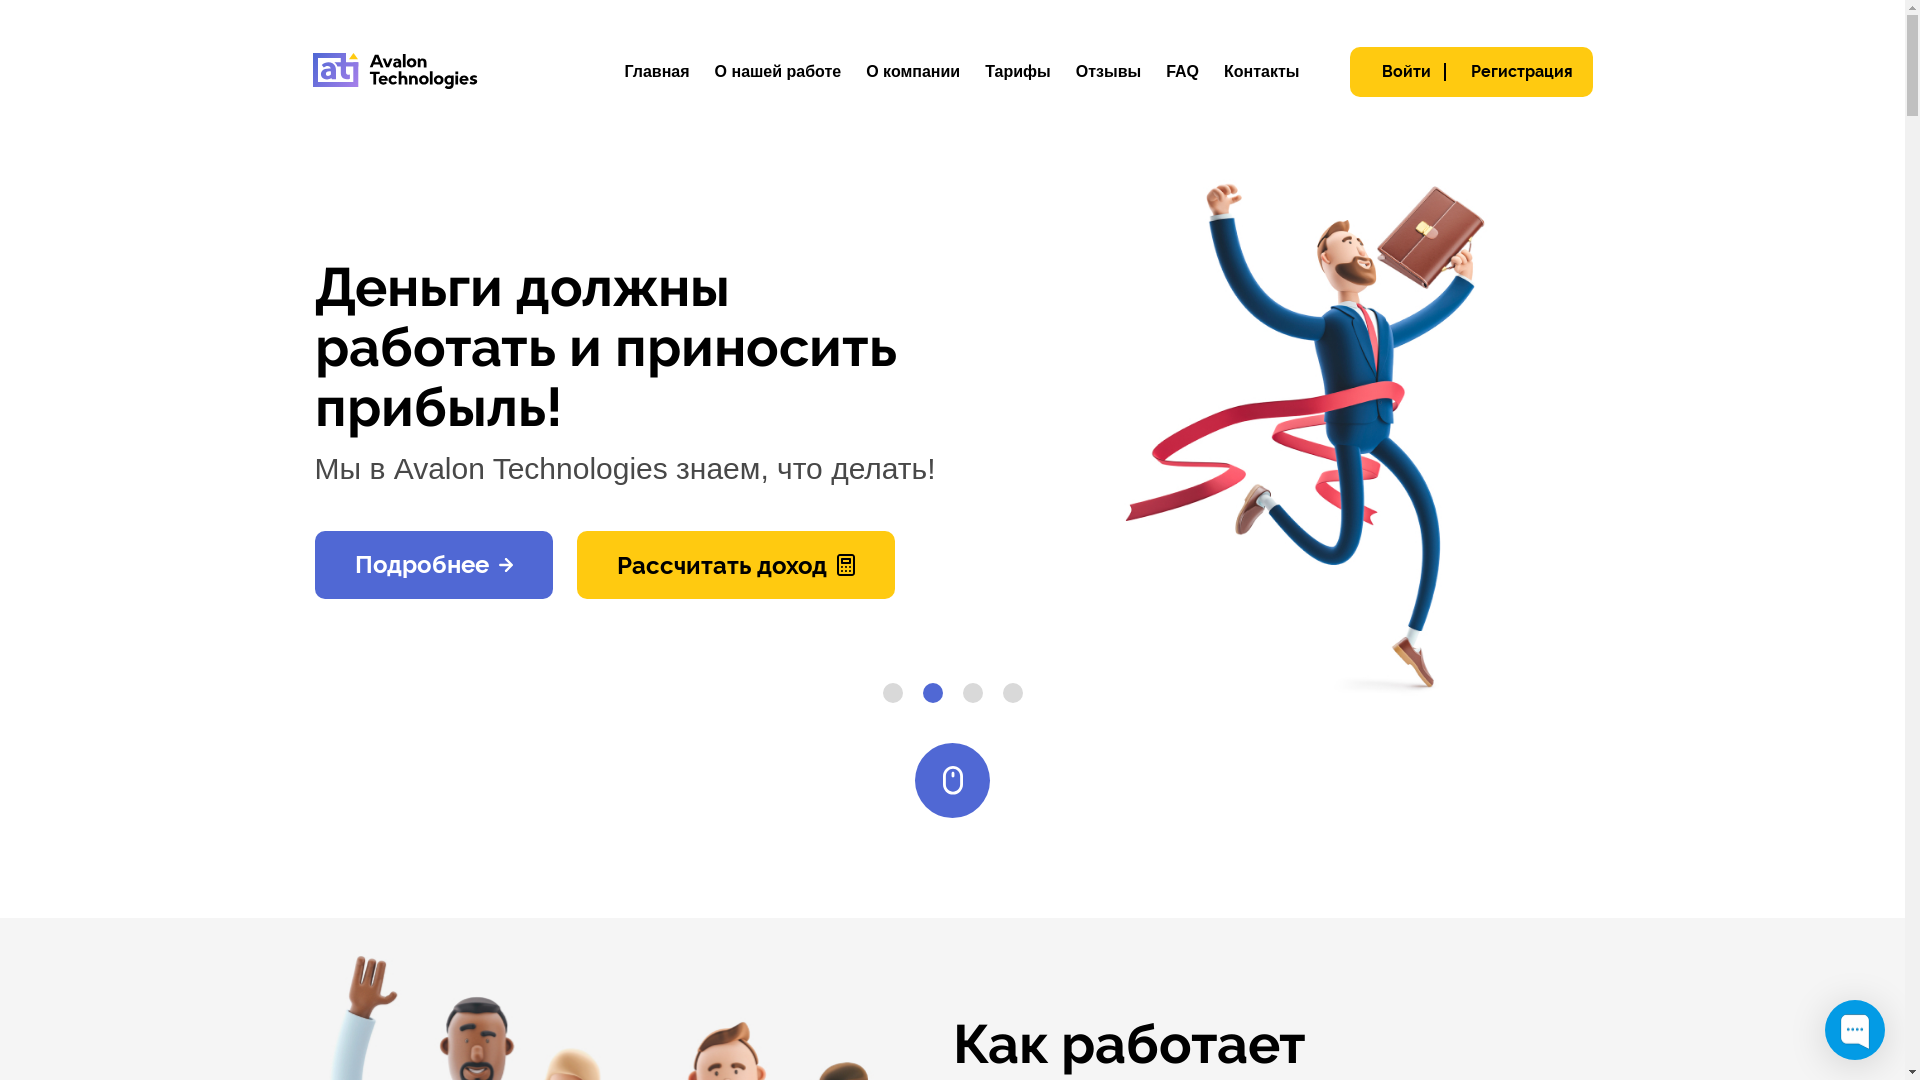 The height and width of the screenshot is (1080, 1920). Describe the element at coordinates (932, 693) in the screenshot. I see `2` at that location.